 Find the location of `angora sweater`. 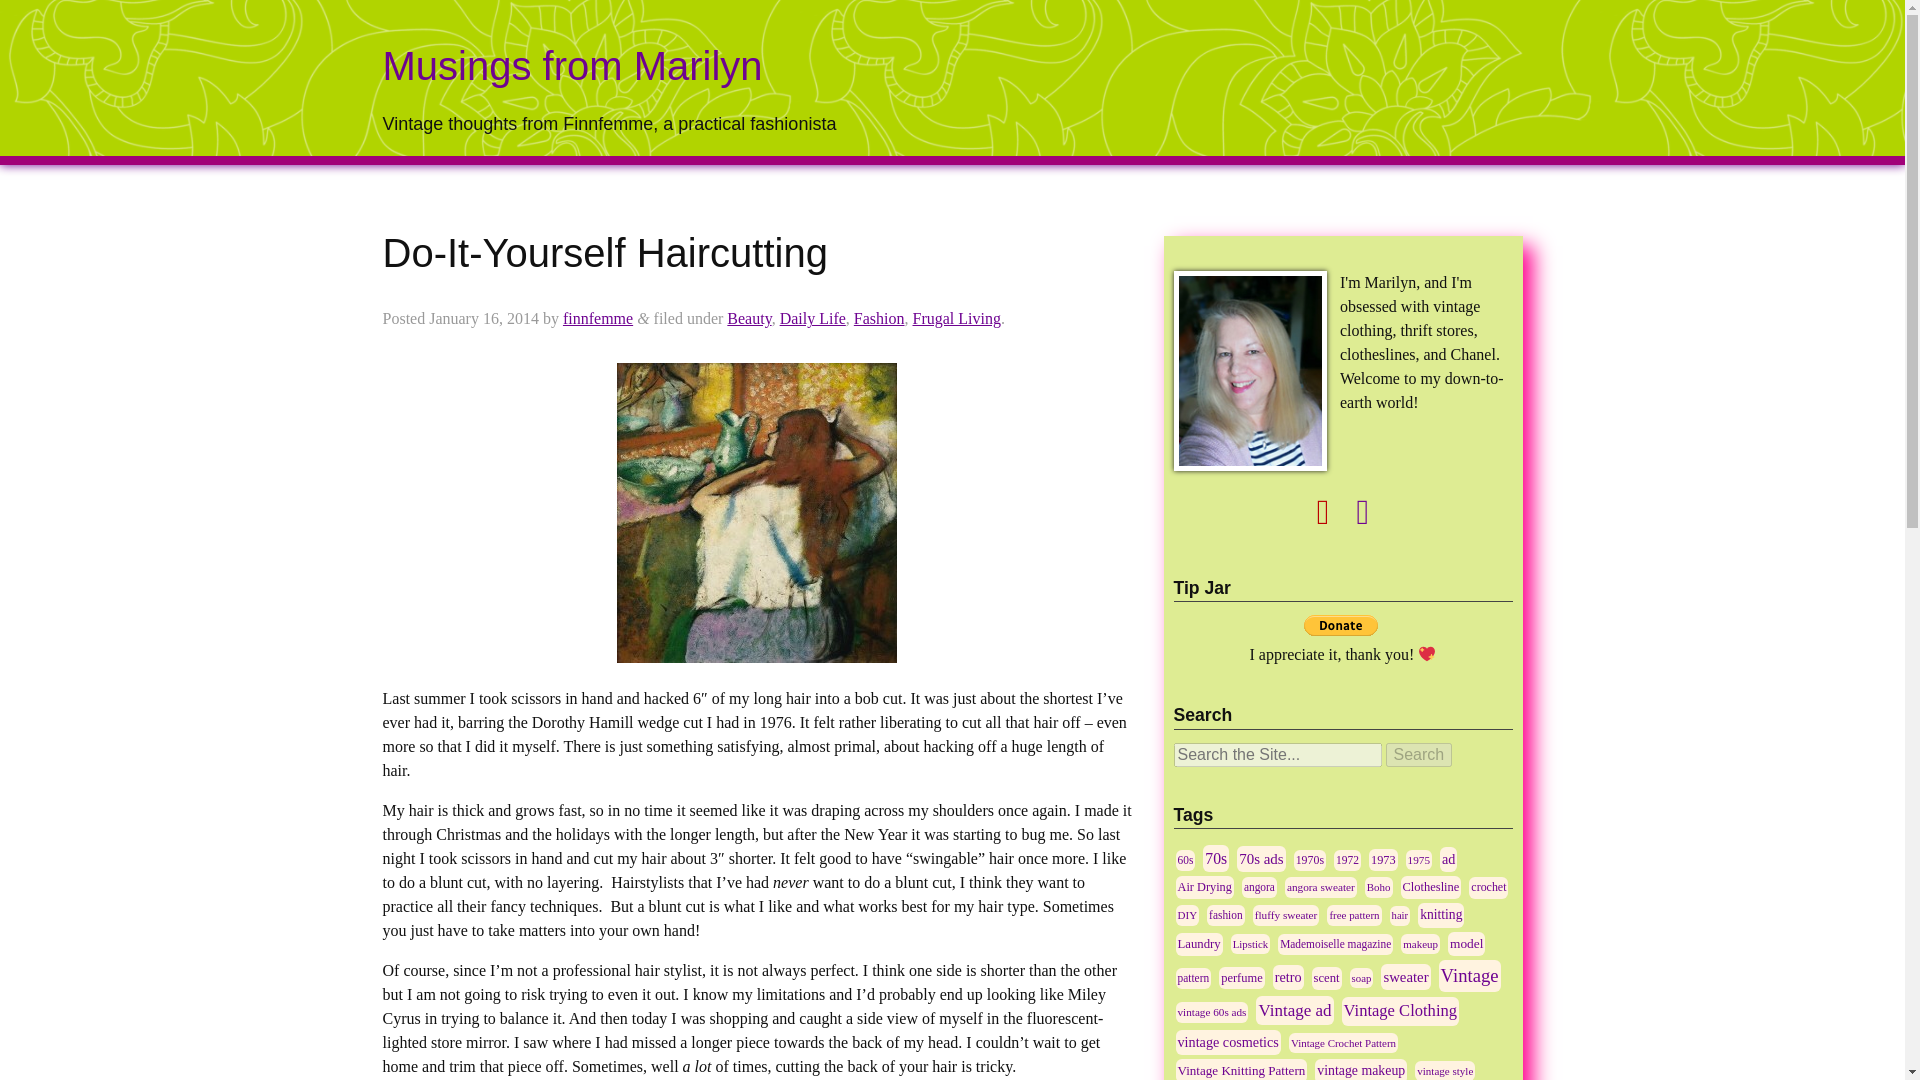

angora sweater is located at coordinates (1320, 886).